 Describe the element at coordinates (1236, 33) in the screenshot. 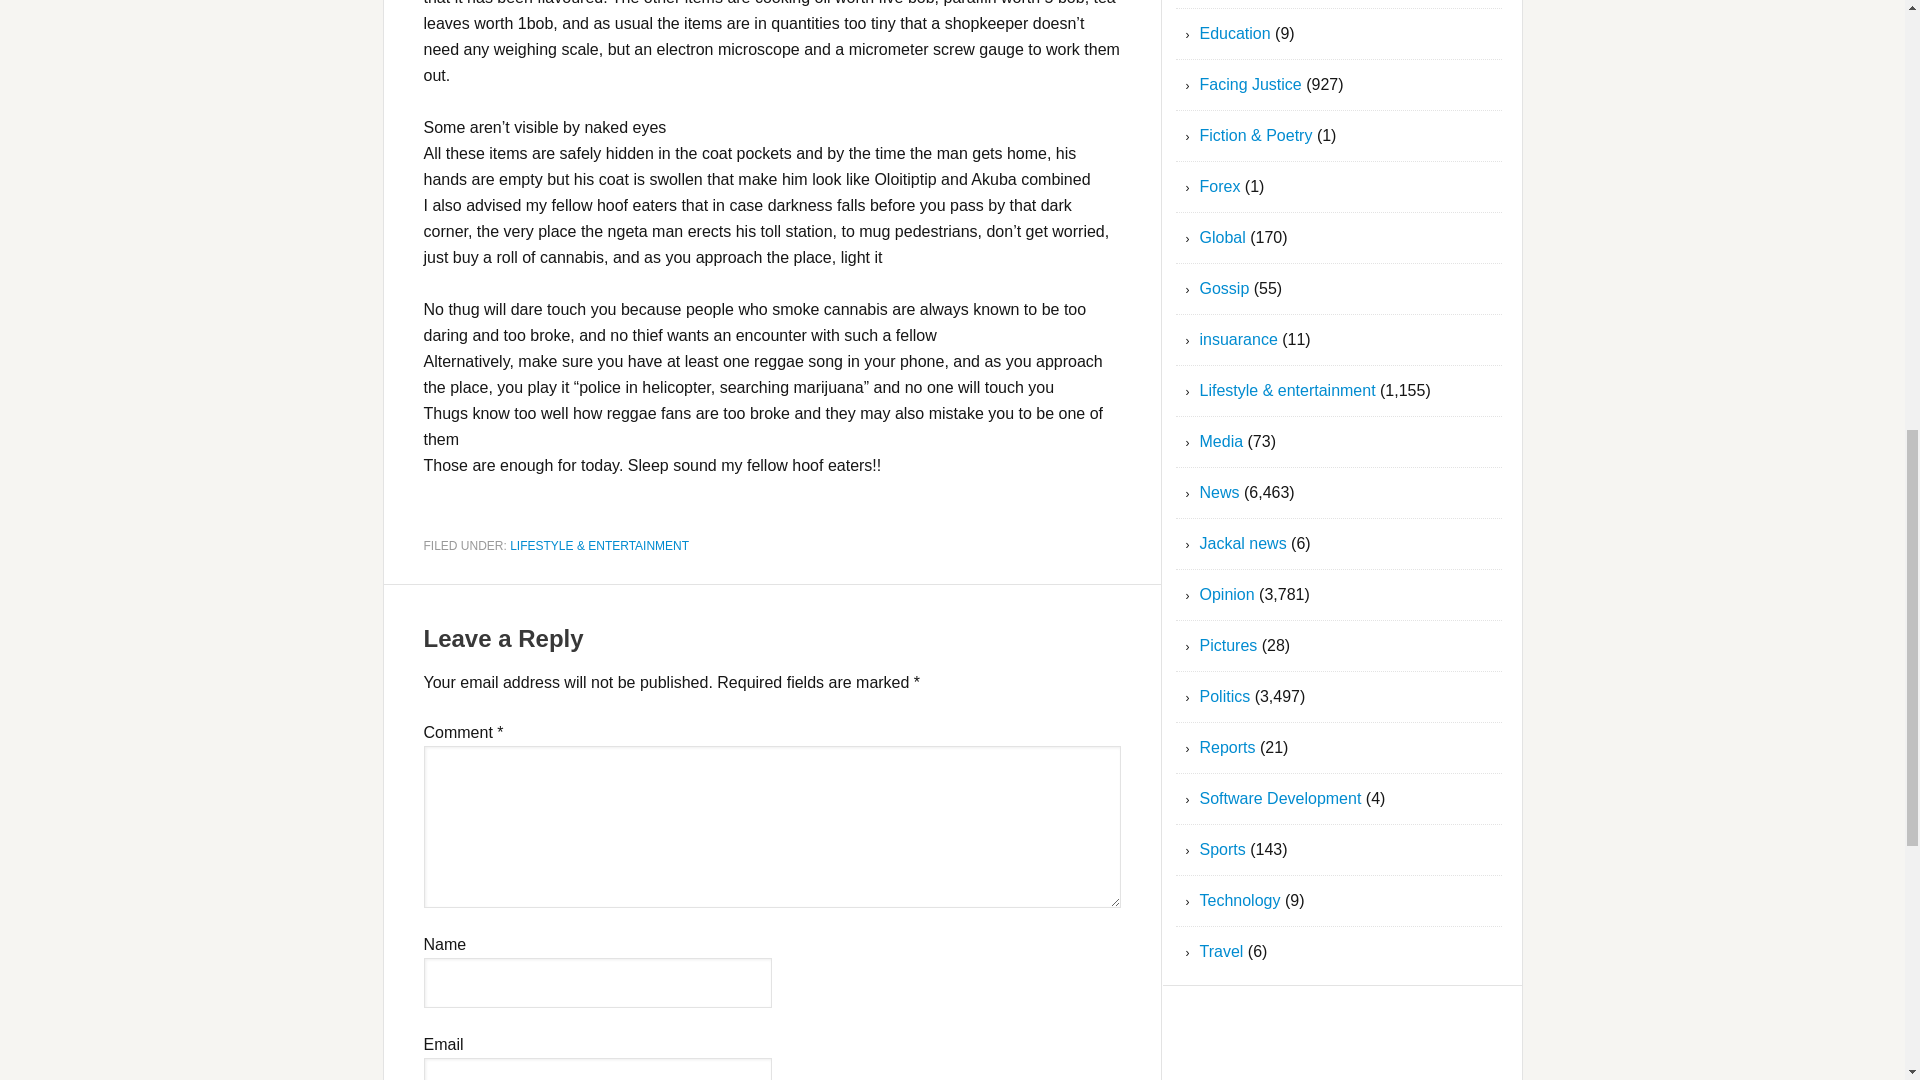

I see `Education` at that location.